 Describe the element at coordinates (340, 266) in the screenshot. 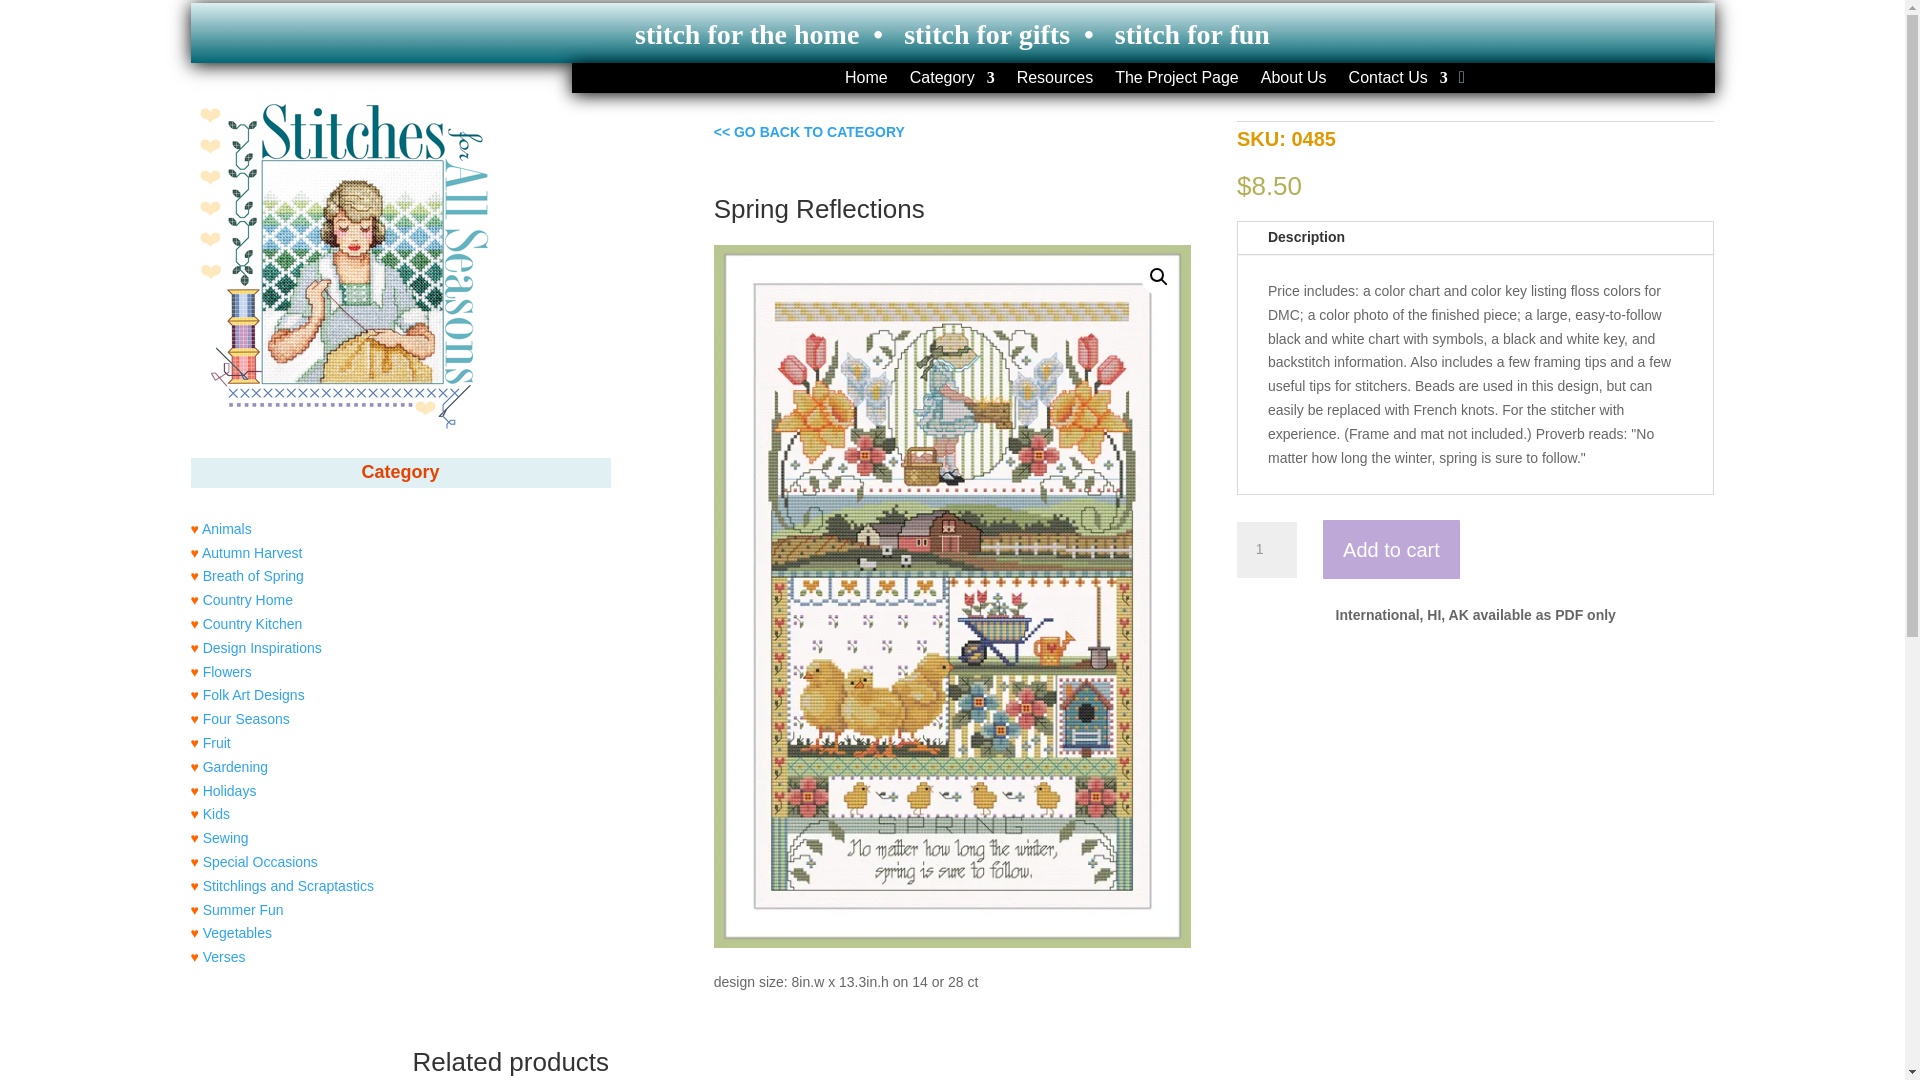

I see `logo300P` at that location.